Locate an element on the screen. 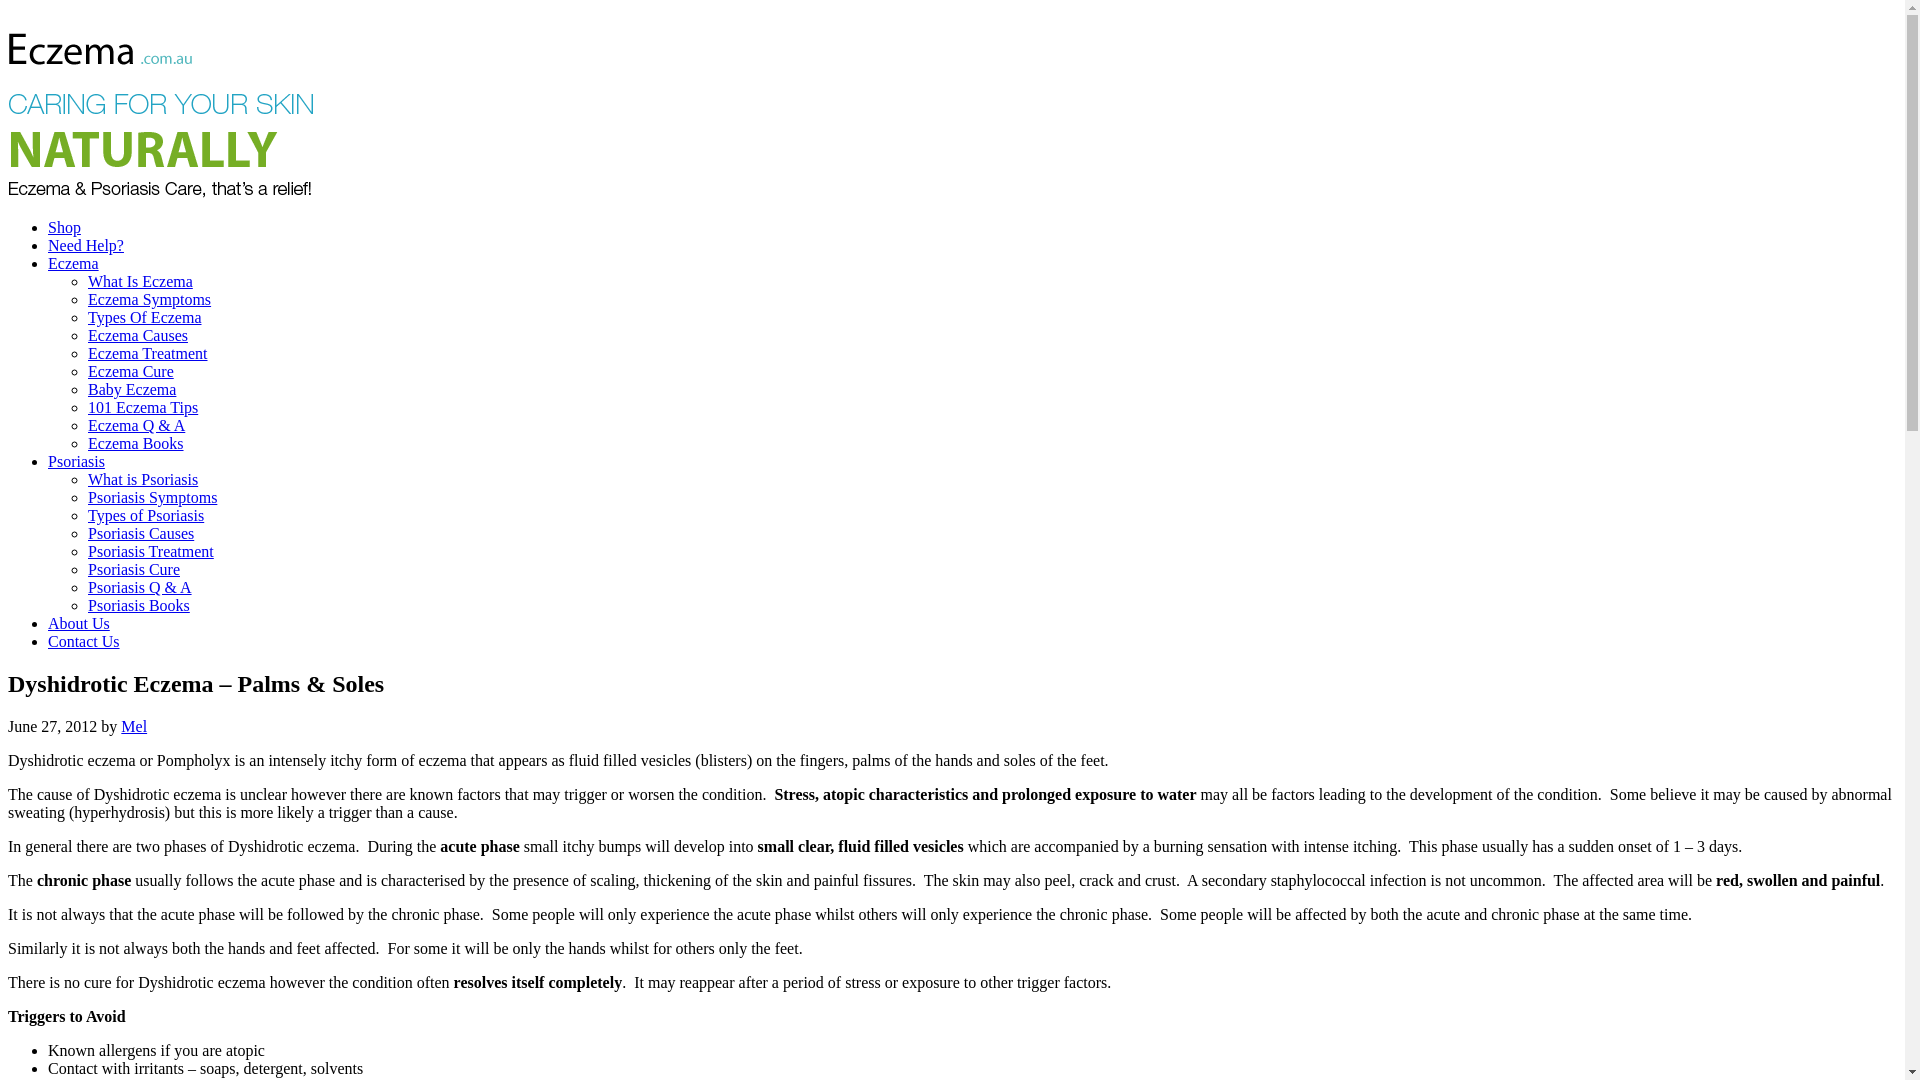 The image size is (1920, 1080). Psoriasis Cure is located at coordinates (134, 570).